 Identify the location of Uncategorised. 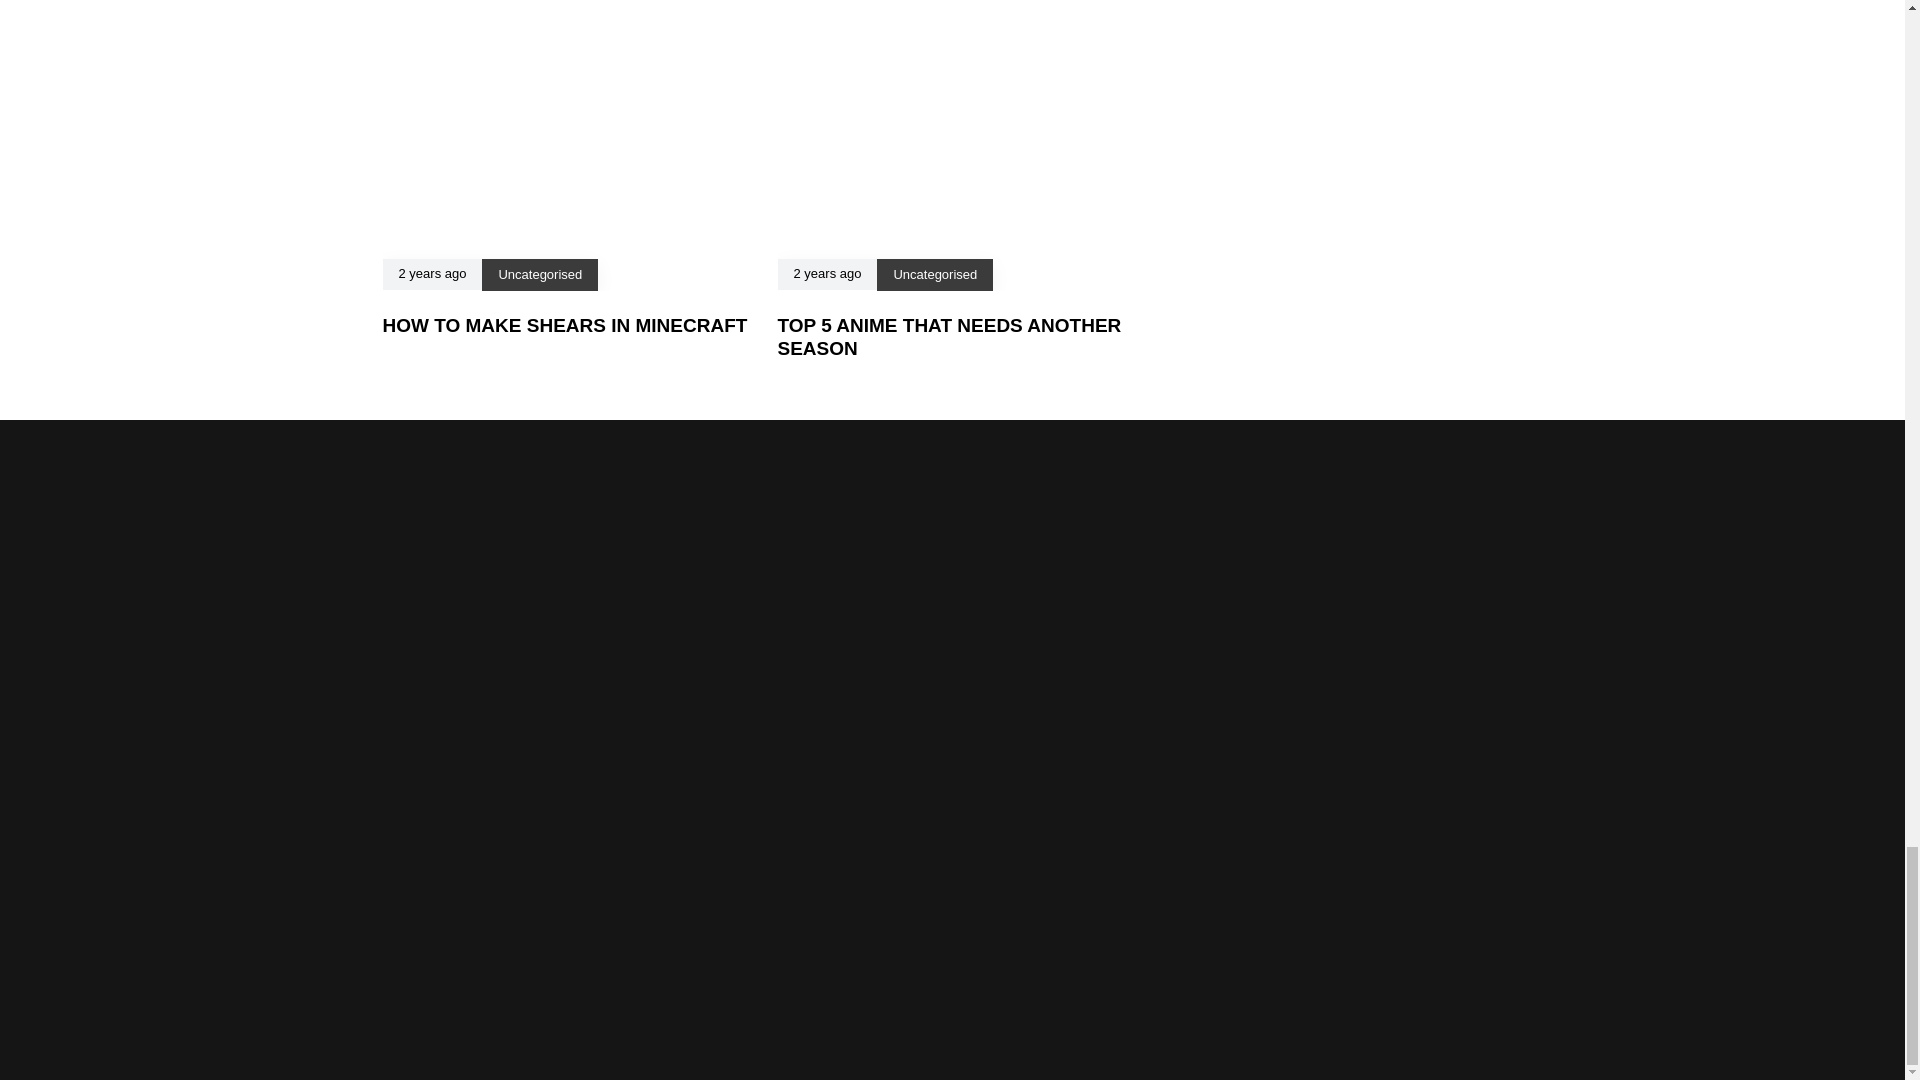
(934, 274).